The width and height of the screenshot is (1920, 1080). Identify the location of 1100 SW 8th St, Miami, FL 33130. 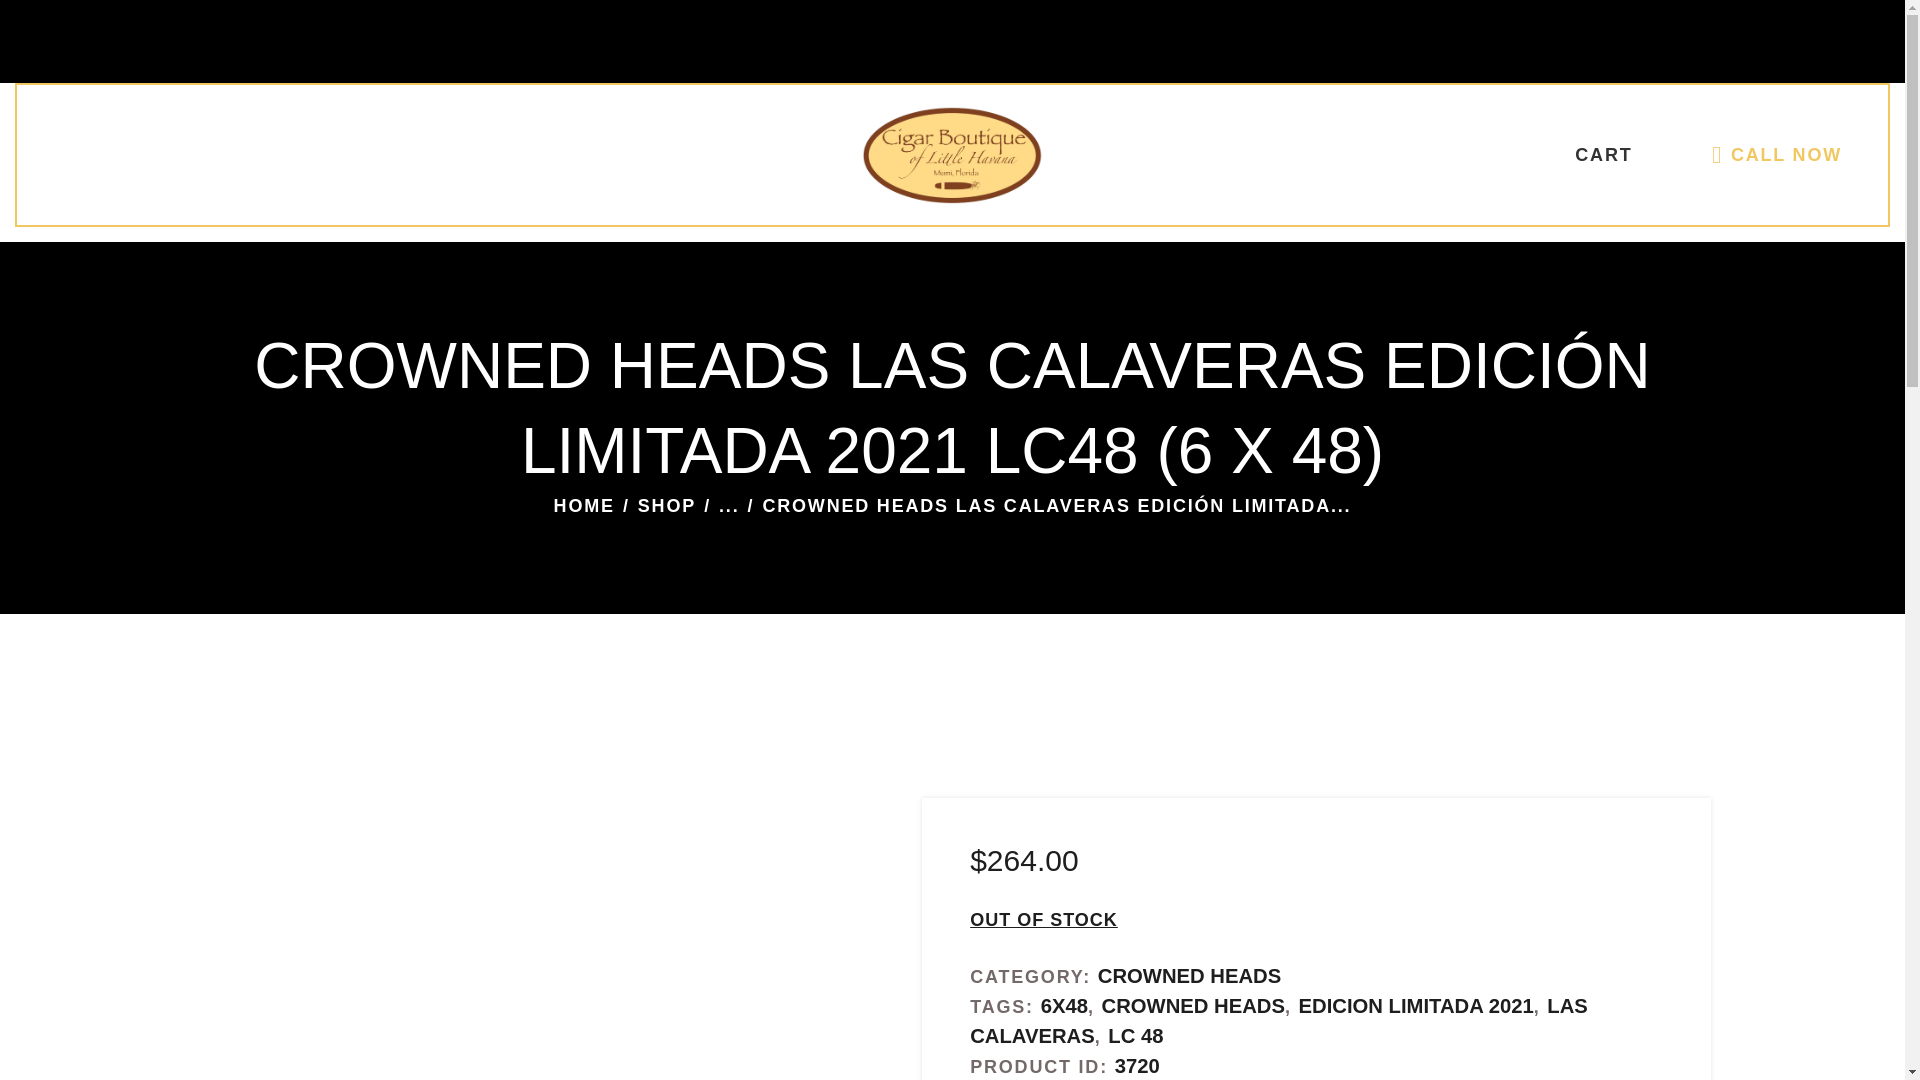
(1743, 42).